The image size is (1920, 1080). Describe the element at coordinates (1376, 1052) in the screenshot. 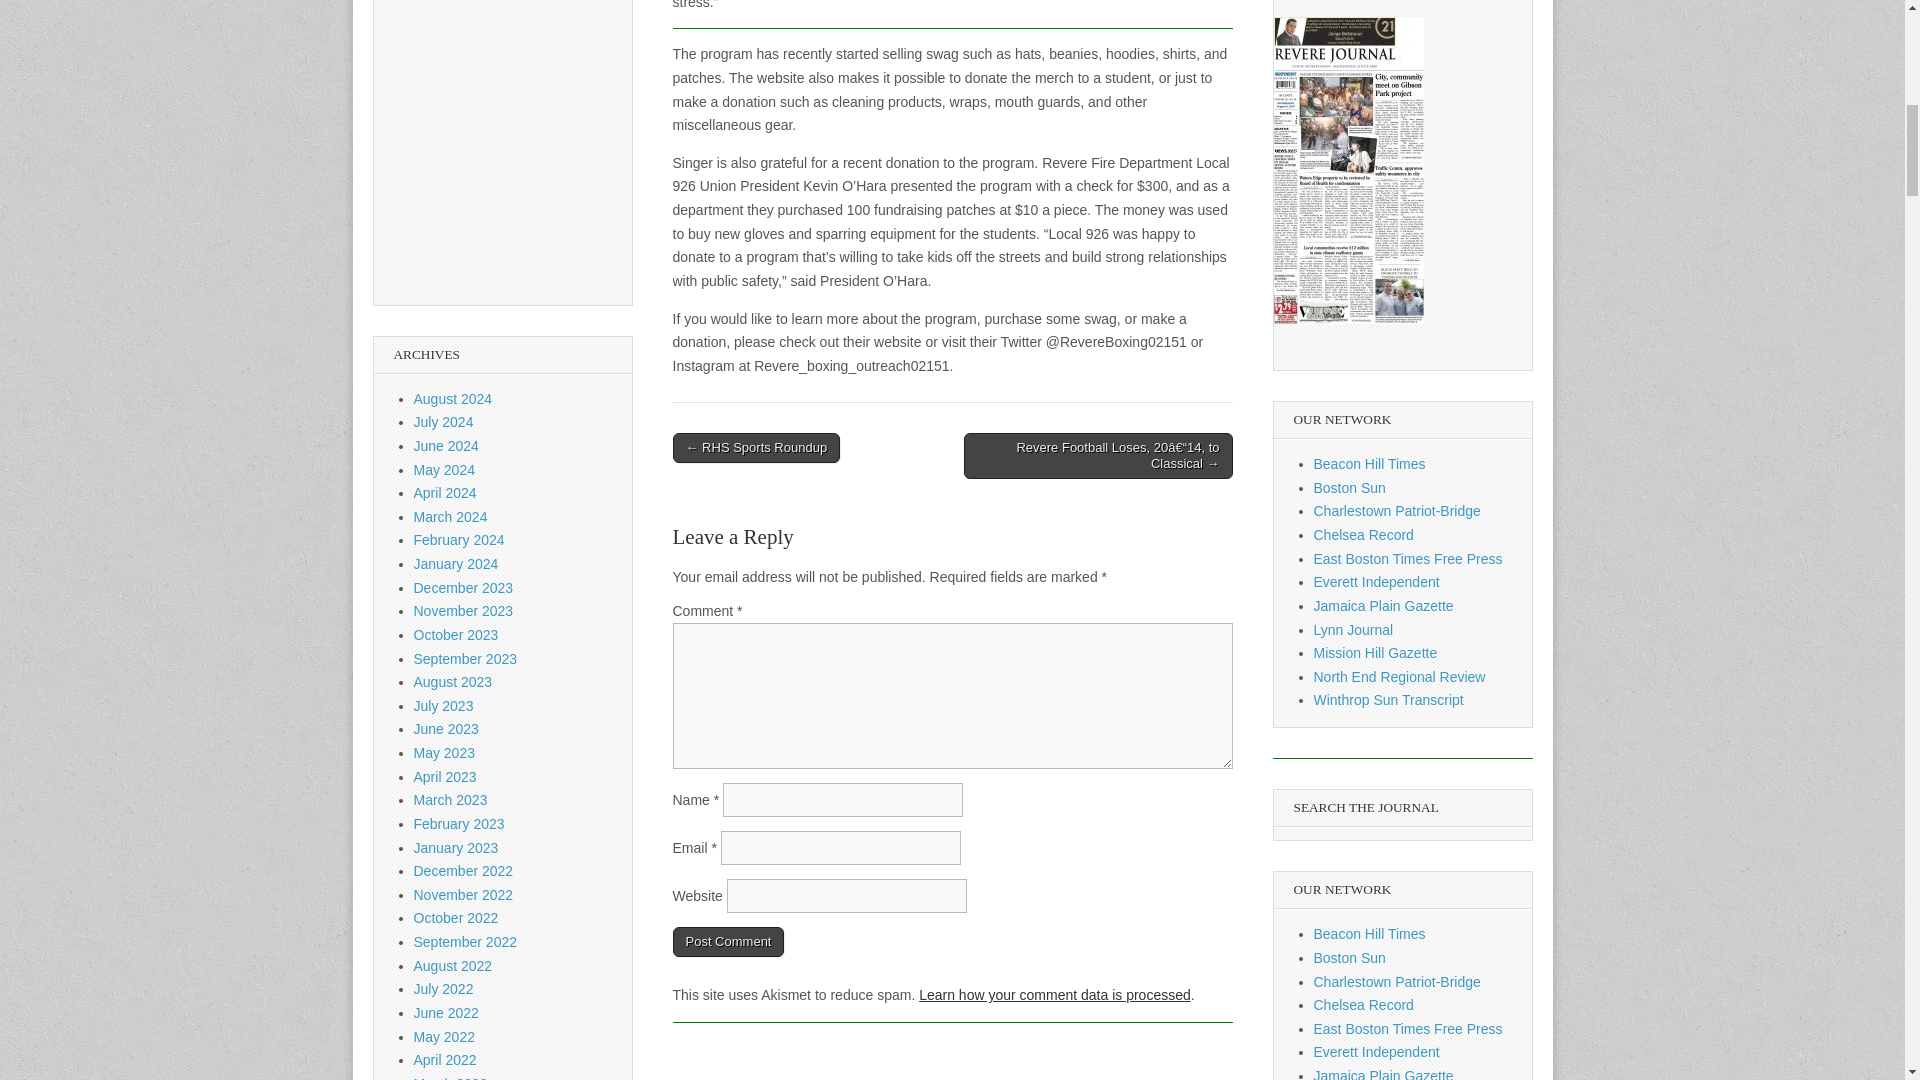

I see `Everett Independent` at that location.